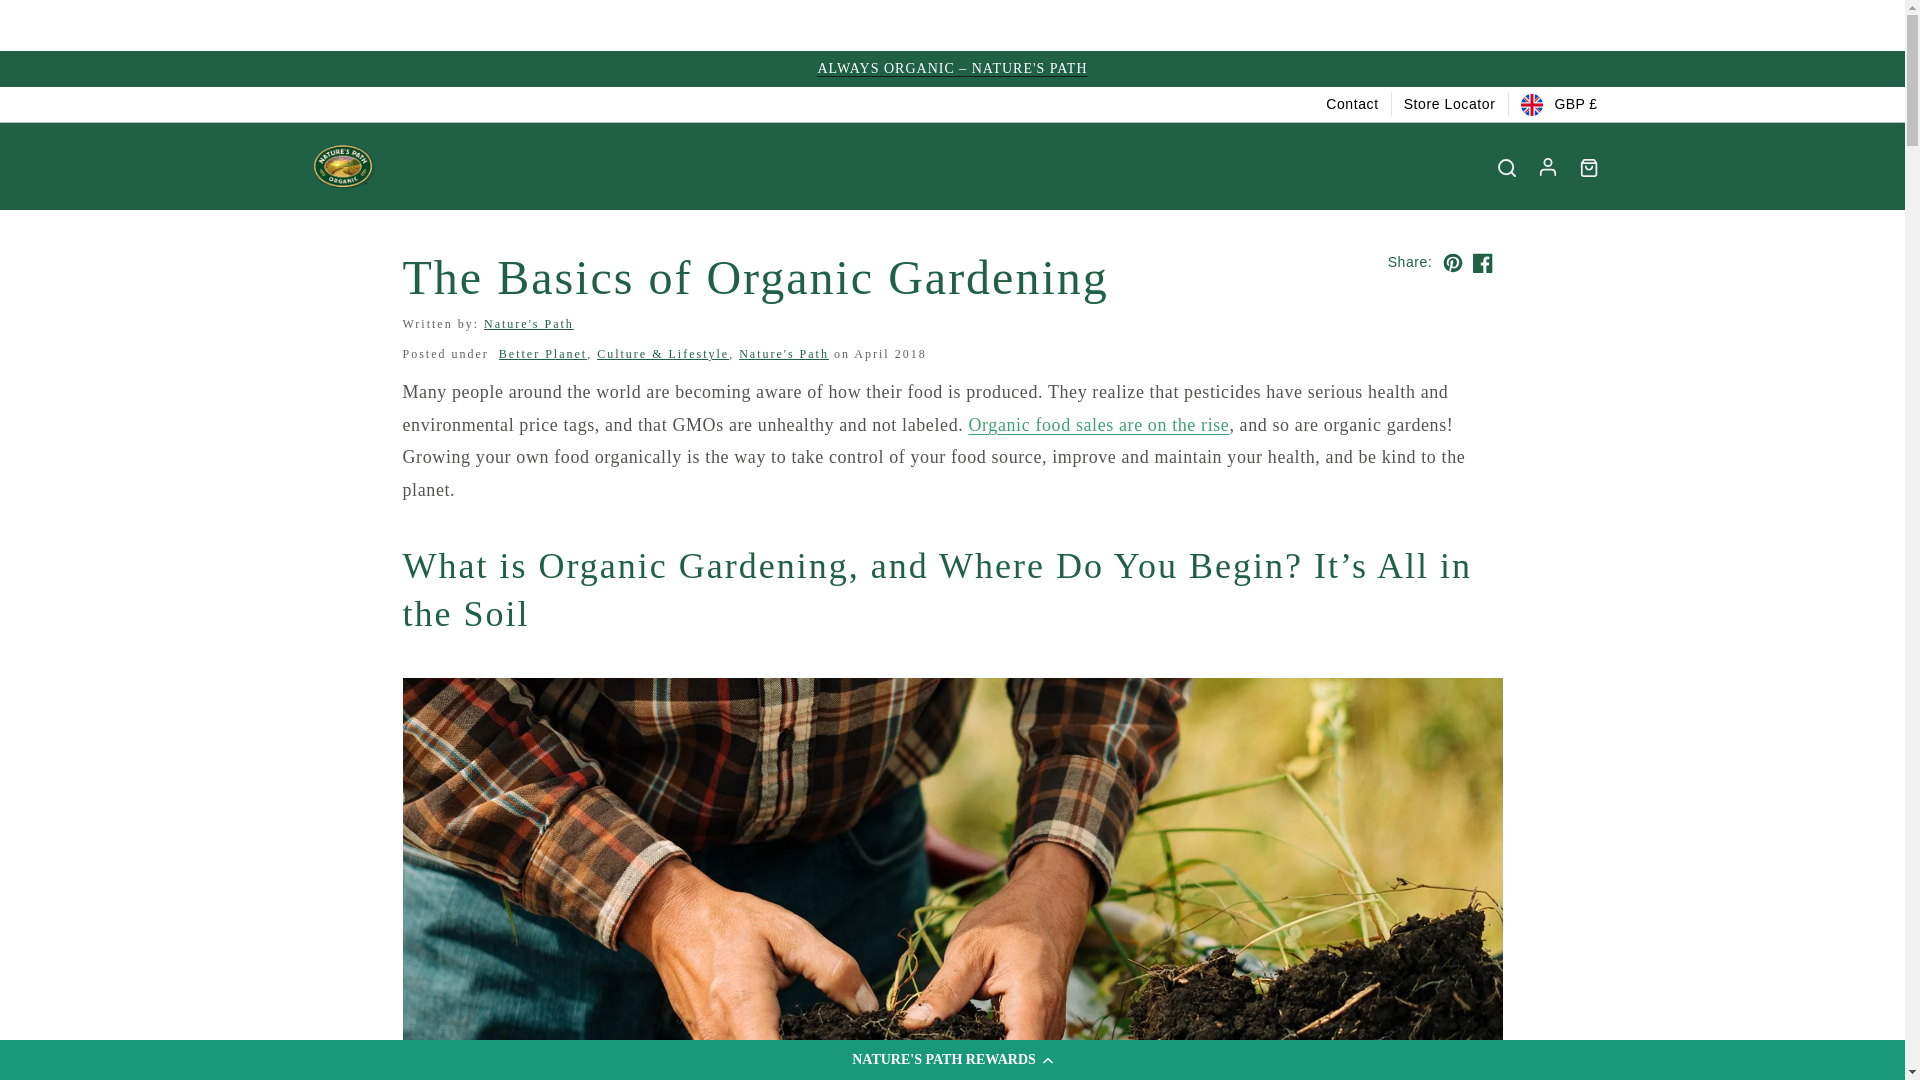 The height and width of the screenshot is (1080, 1920). Describe the element at coordinates (1449, 104) in the screenshot. I see `Store Locator` at that location.